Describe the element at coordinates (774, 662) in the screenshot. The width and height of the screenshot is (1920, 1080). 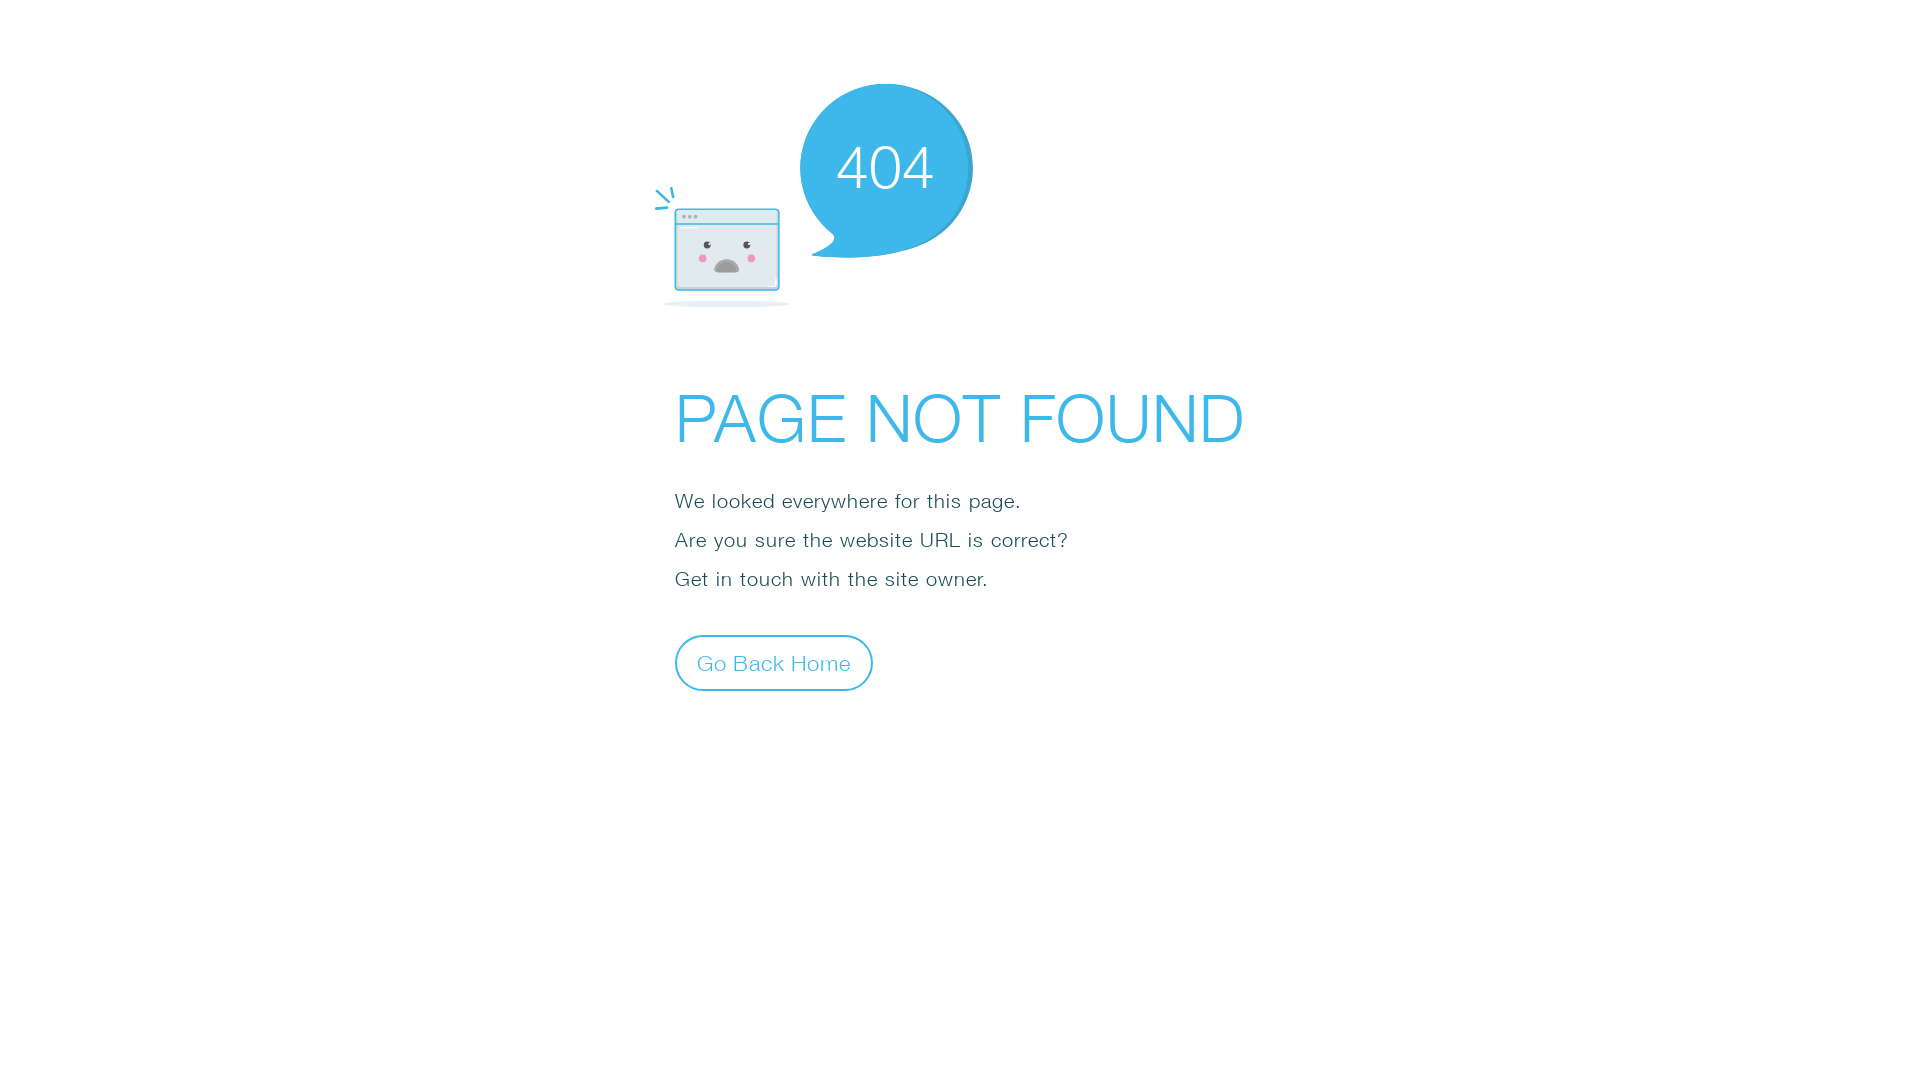
I see `Go Back Home` at that location.